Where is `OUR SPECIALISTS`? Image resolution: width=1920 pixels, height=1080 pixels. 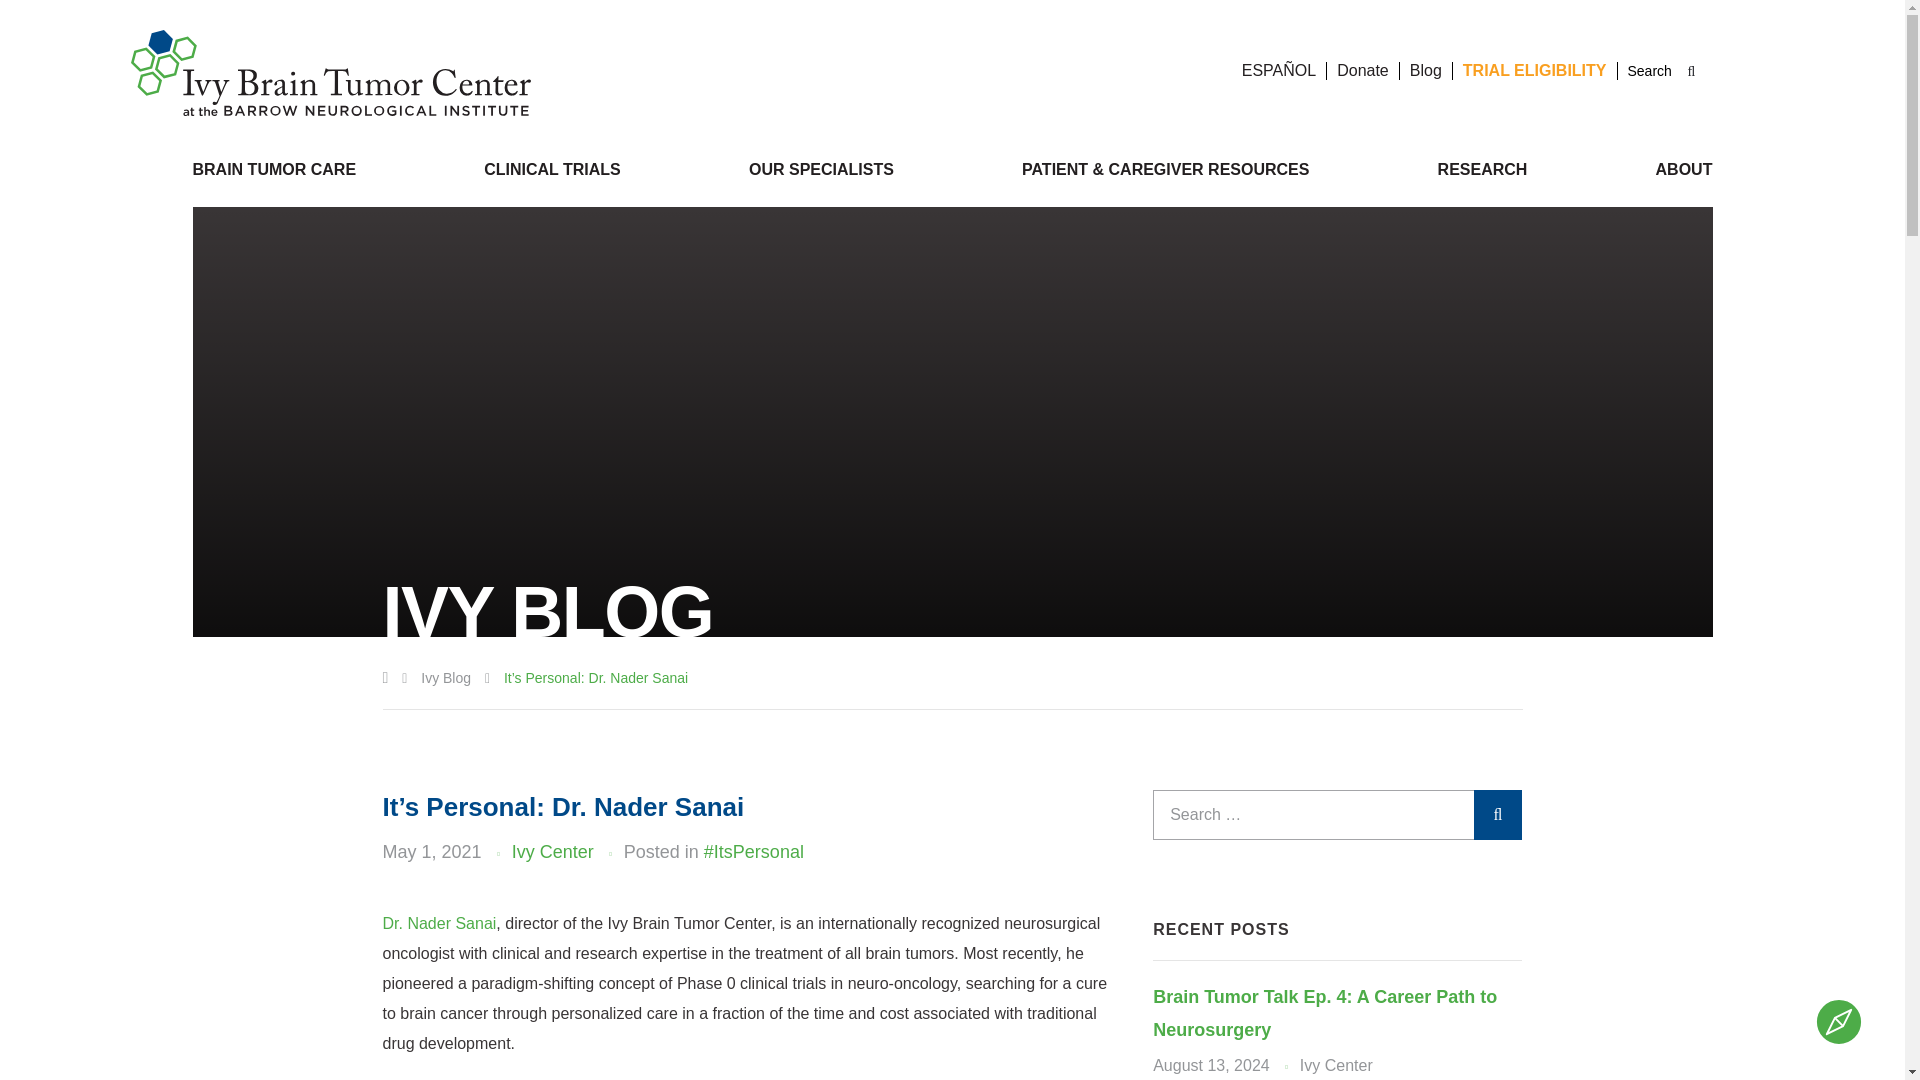
OUR SPECIALISTS is located at coordinates (821, 169).